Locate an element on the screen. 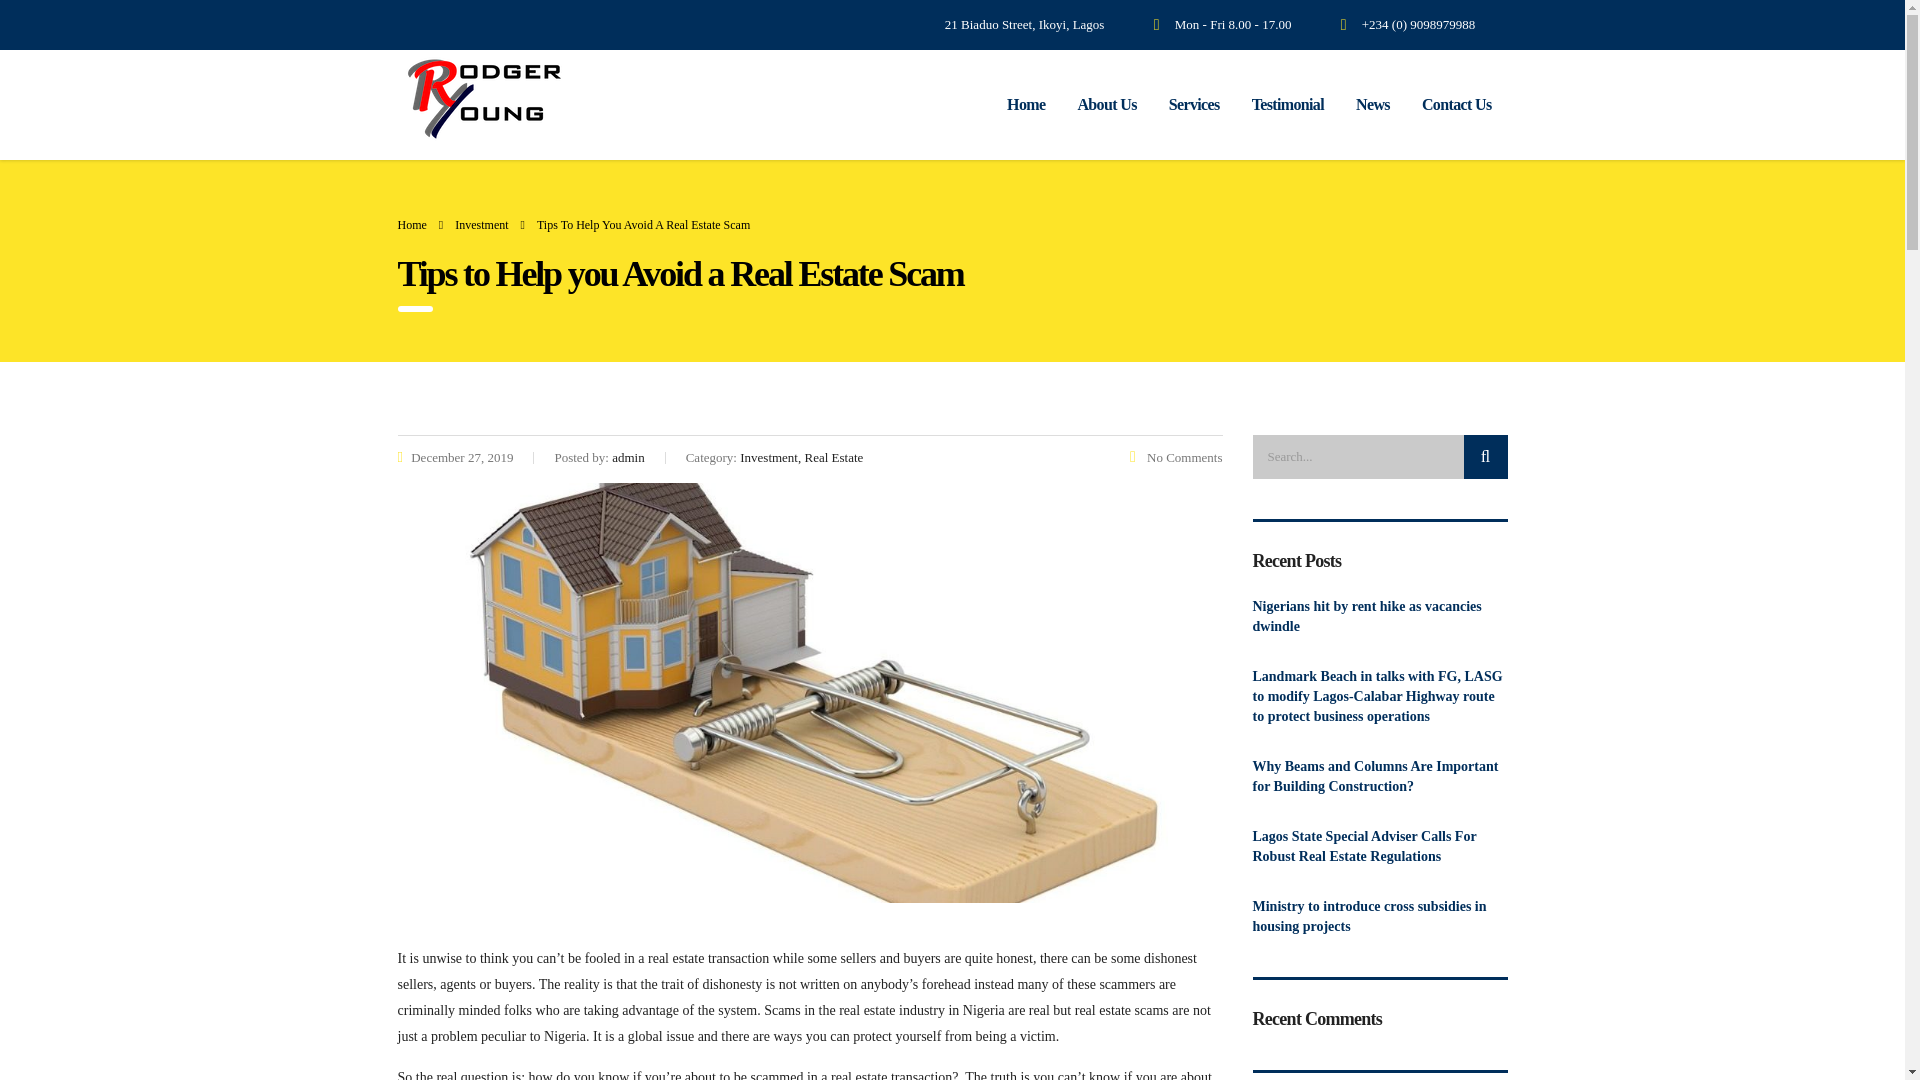  No Comments is located at coordinates (1176, 458).